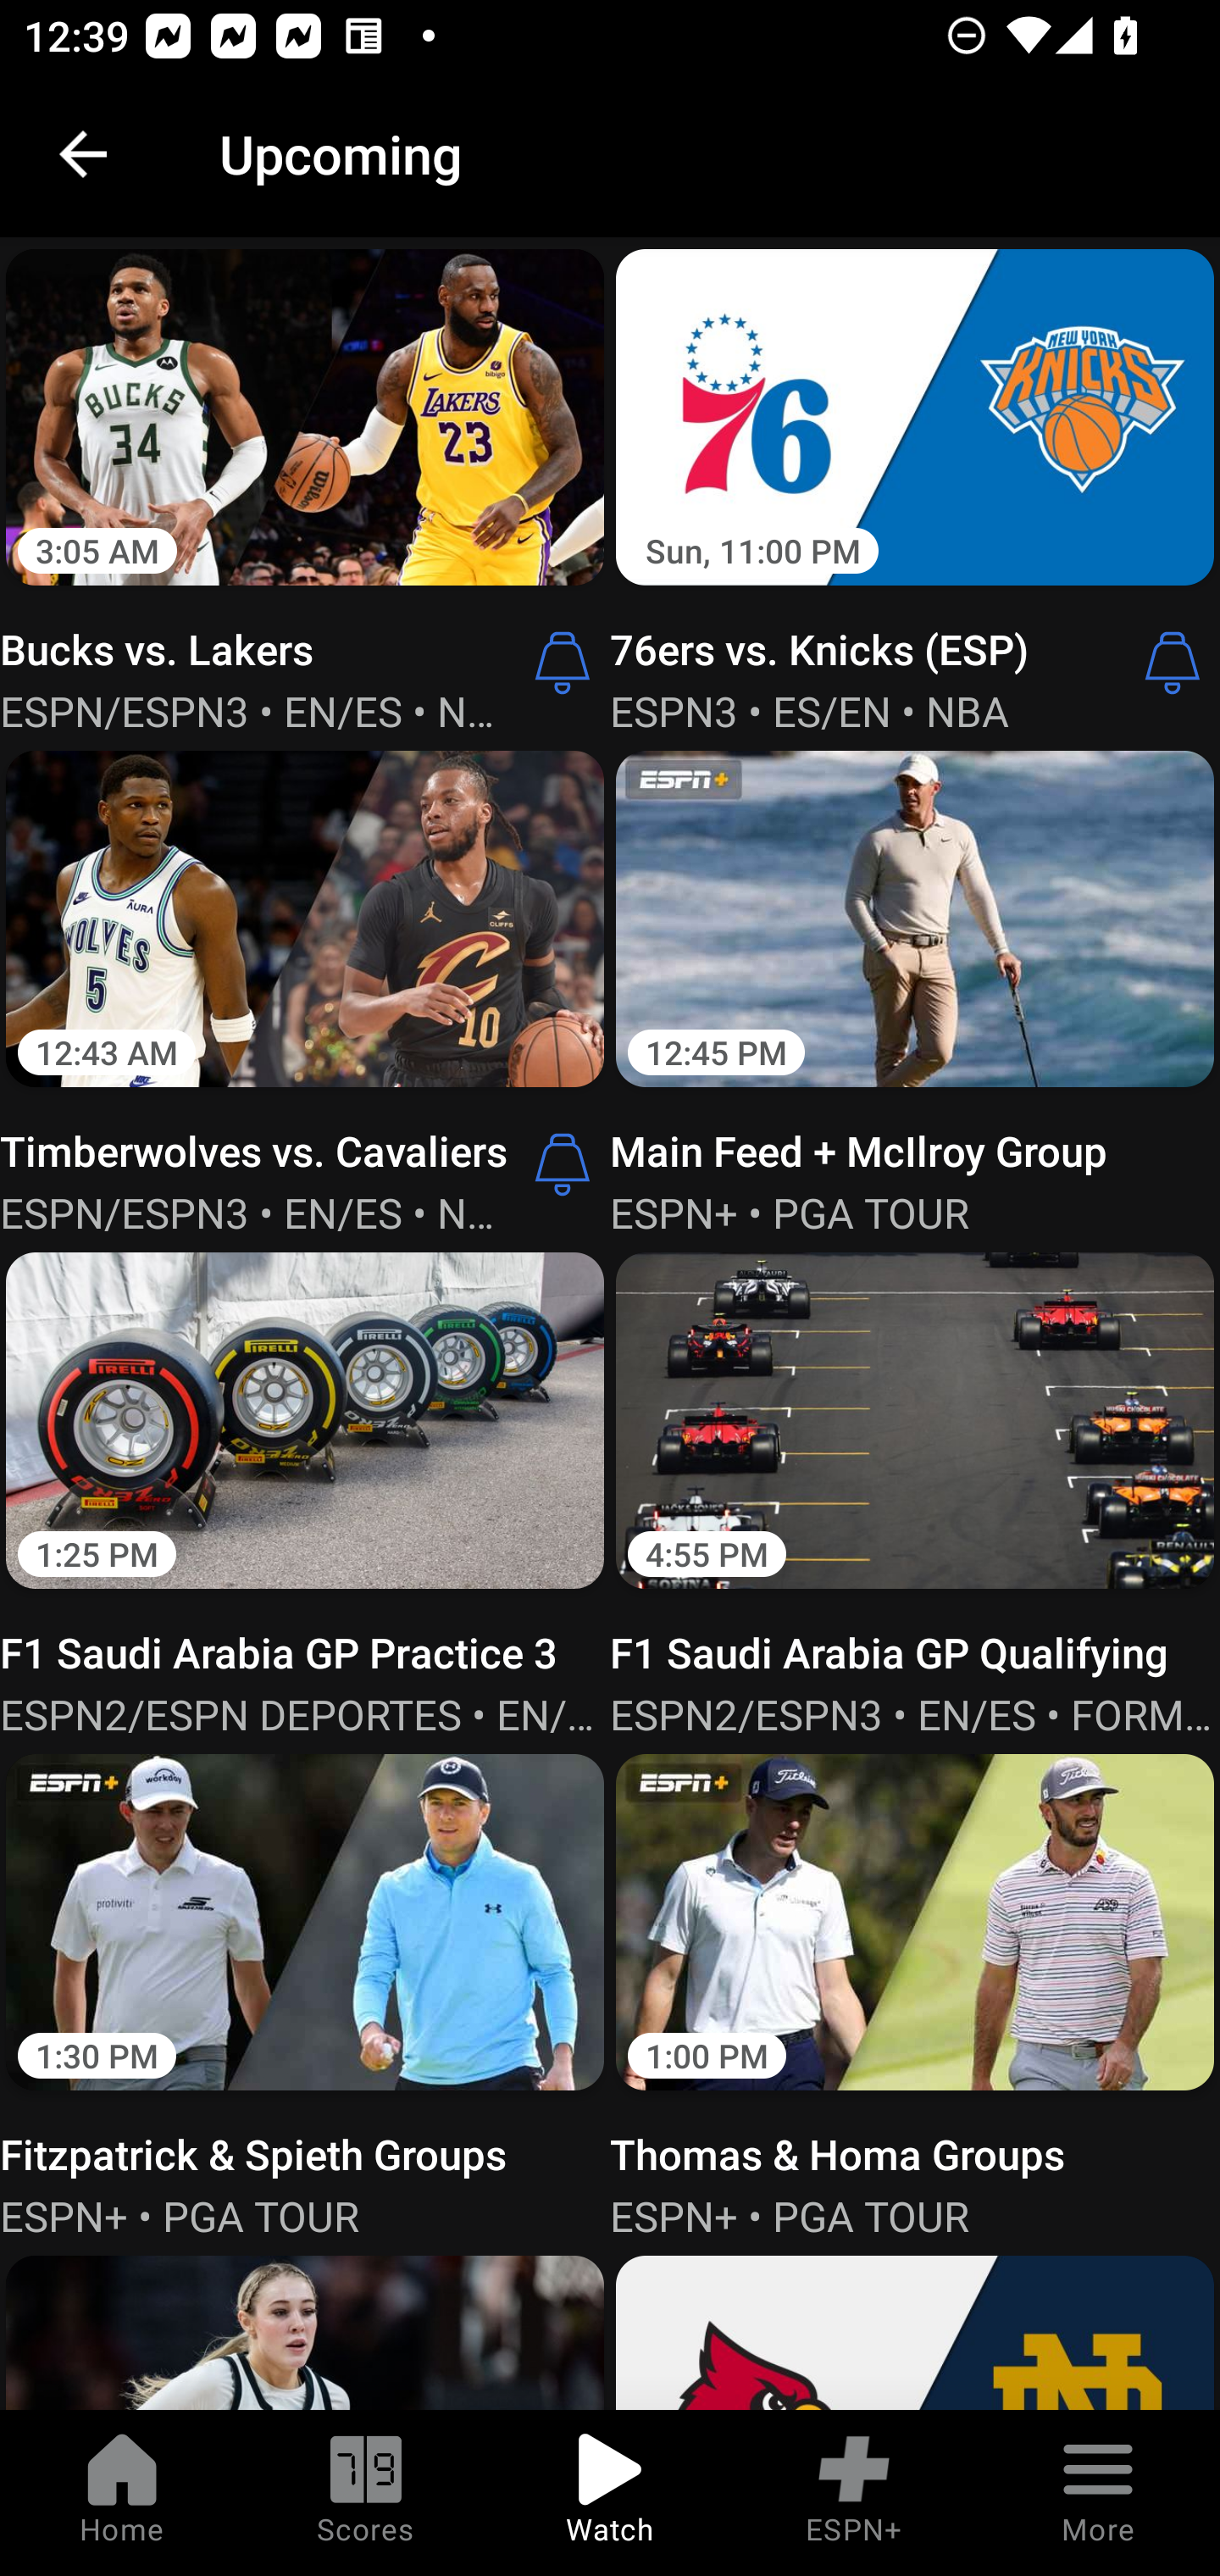  Describe the element at coordinates (563, 1164) in the screenshot. I see `Alerts` at that location.